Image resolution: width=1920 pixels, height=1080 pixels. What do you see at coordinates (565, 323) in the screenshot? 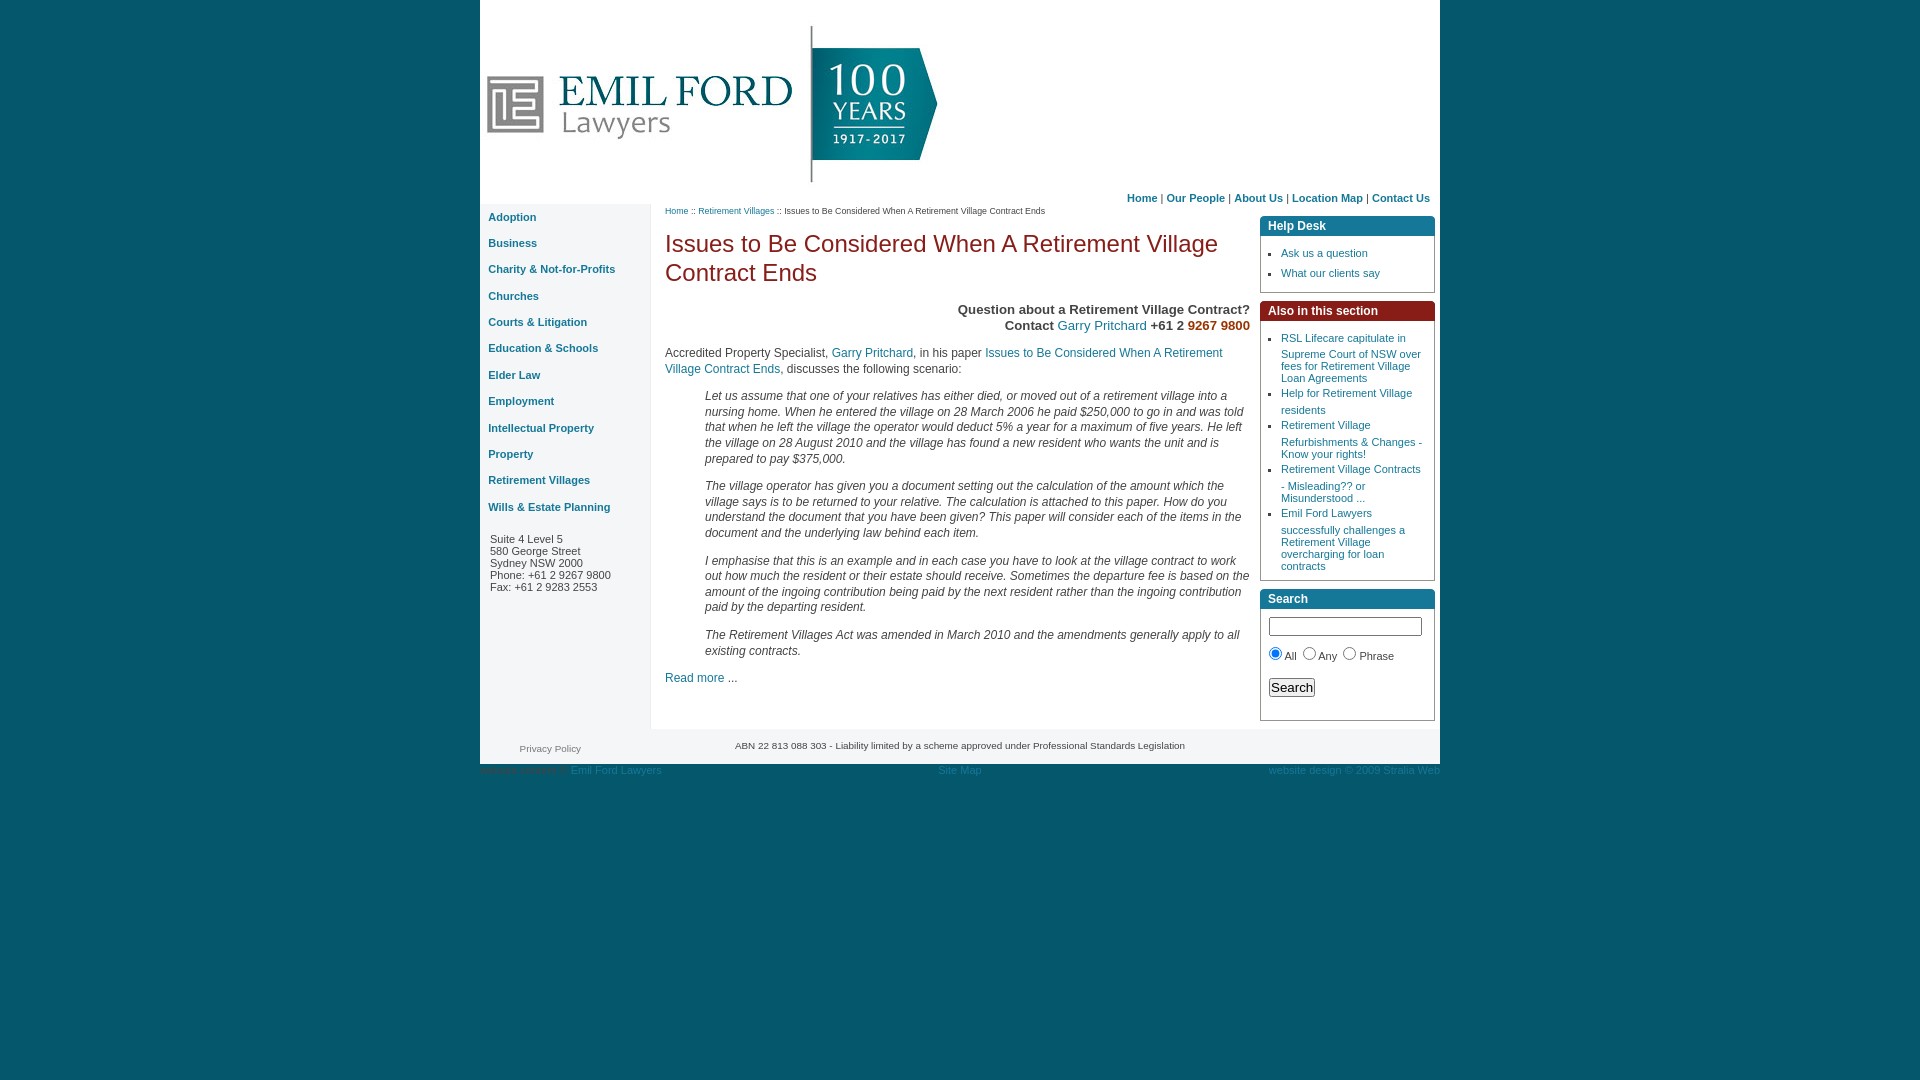
I see `Courts & Litigation` at bounding box center [565, 323].